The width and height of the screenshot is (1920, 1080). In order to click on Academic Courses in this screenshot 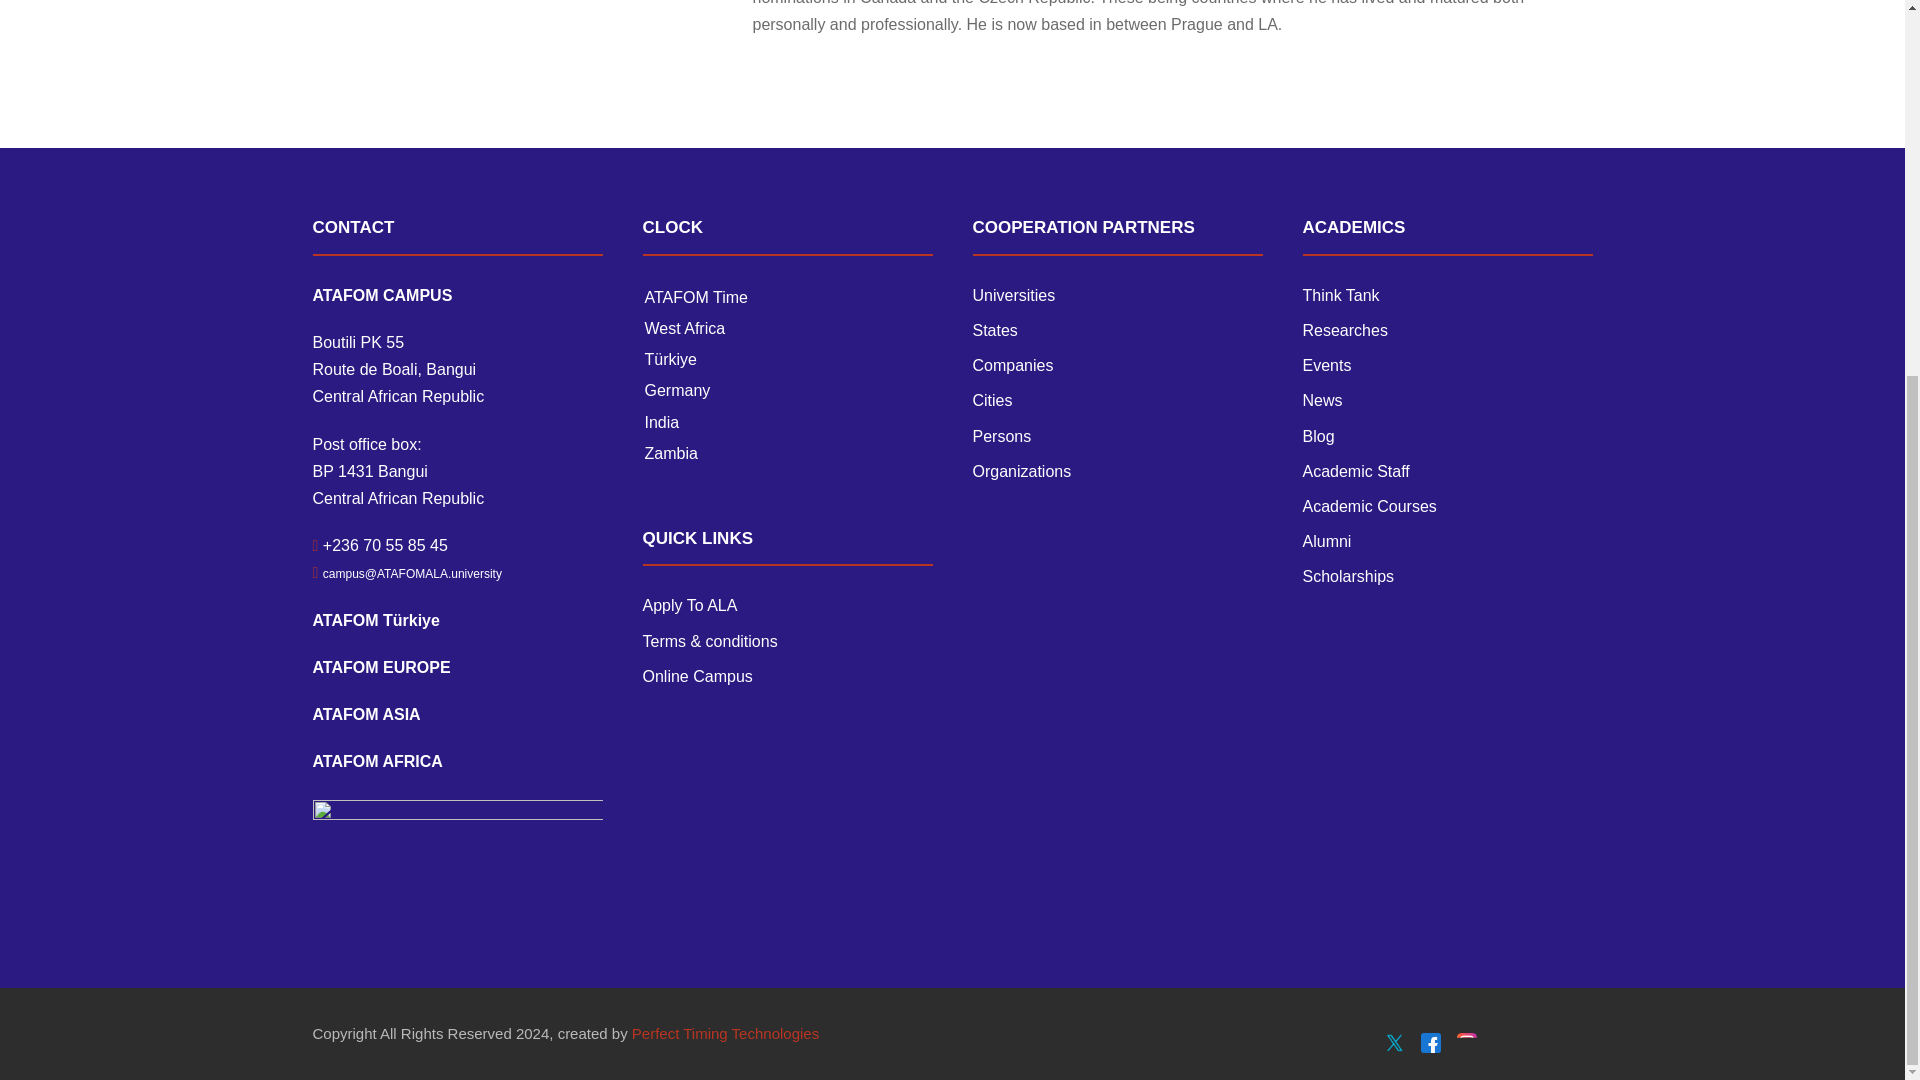, I will do `click(1368, 506)`.